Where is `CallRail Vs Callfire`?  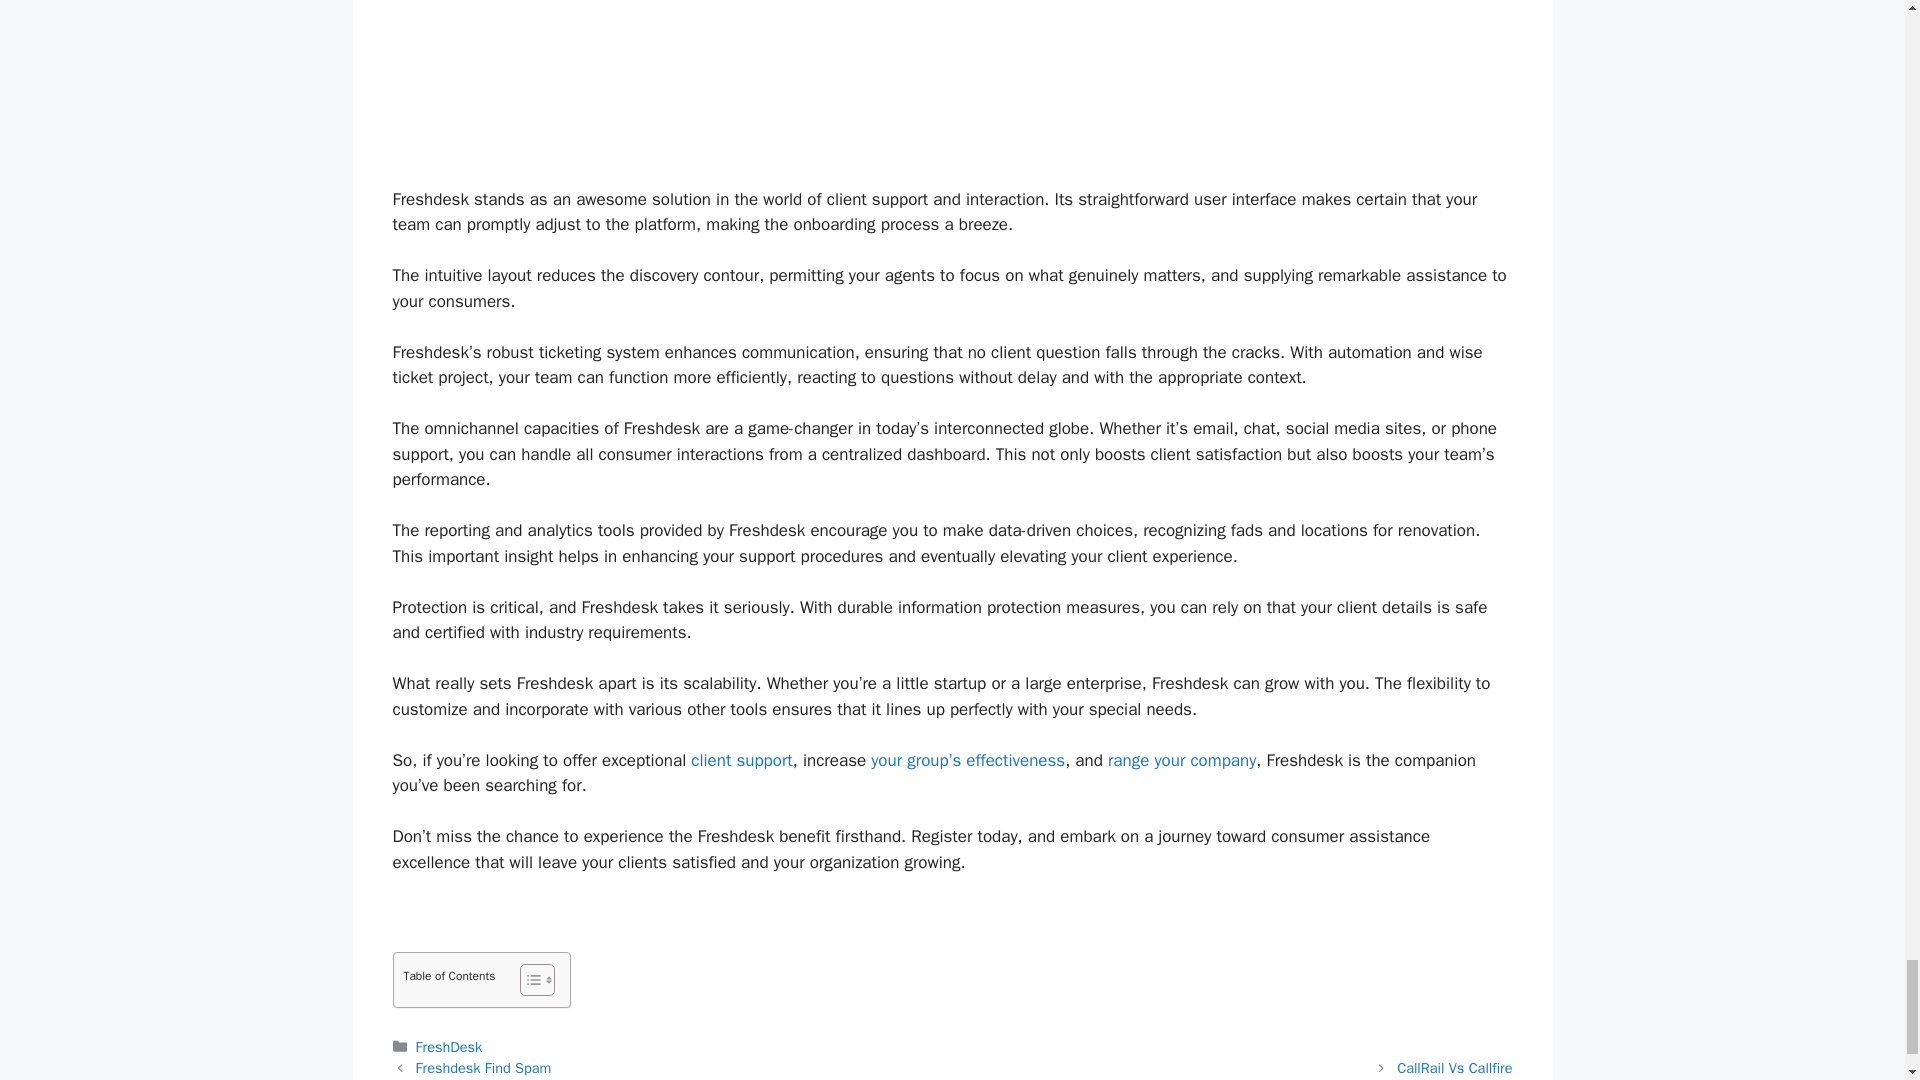 CallRail Vs Callfire is located at coordinates (1454, 1068).